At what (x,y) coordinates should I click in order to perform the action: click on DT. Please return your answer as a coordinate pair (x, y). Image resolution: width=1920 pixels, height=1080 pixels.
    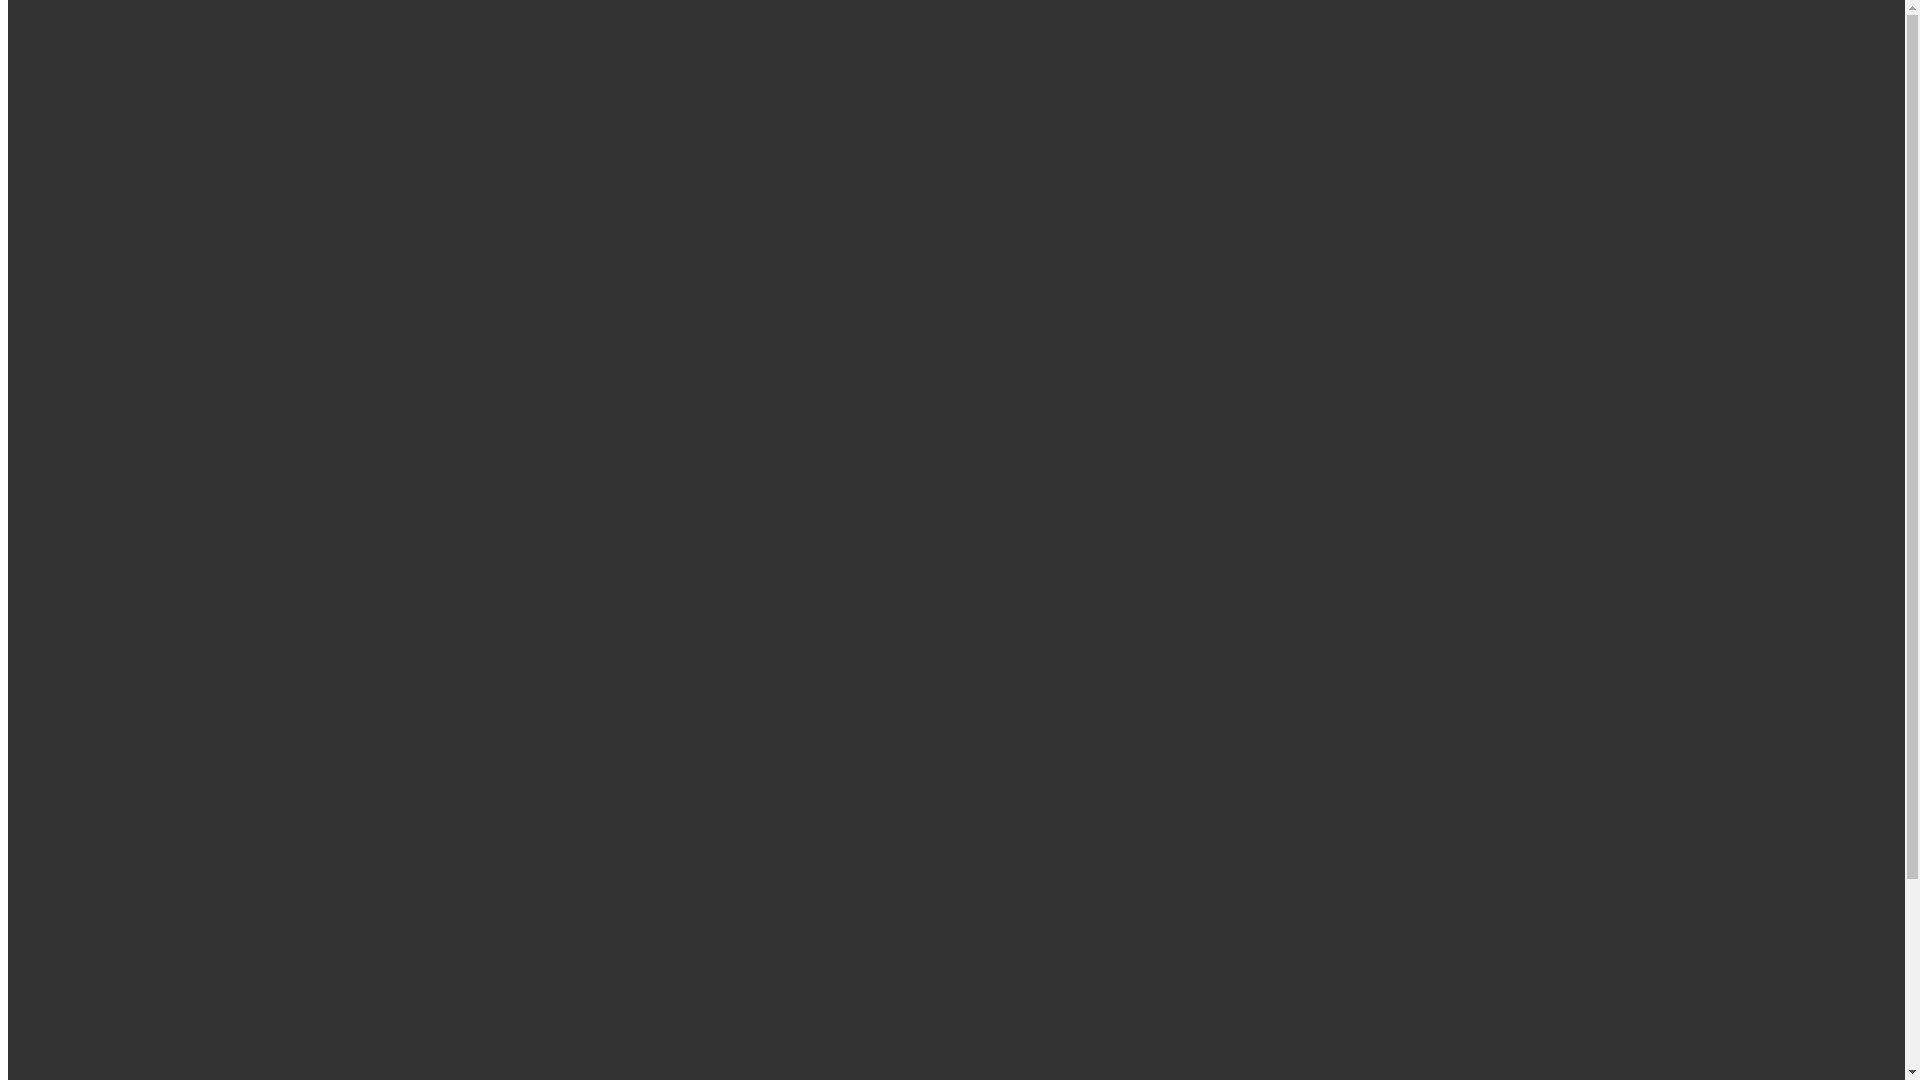
    Looking at the image, I should click on (58, 856).